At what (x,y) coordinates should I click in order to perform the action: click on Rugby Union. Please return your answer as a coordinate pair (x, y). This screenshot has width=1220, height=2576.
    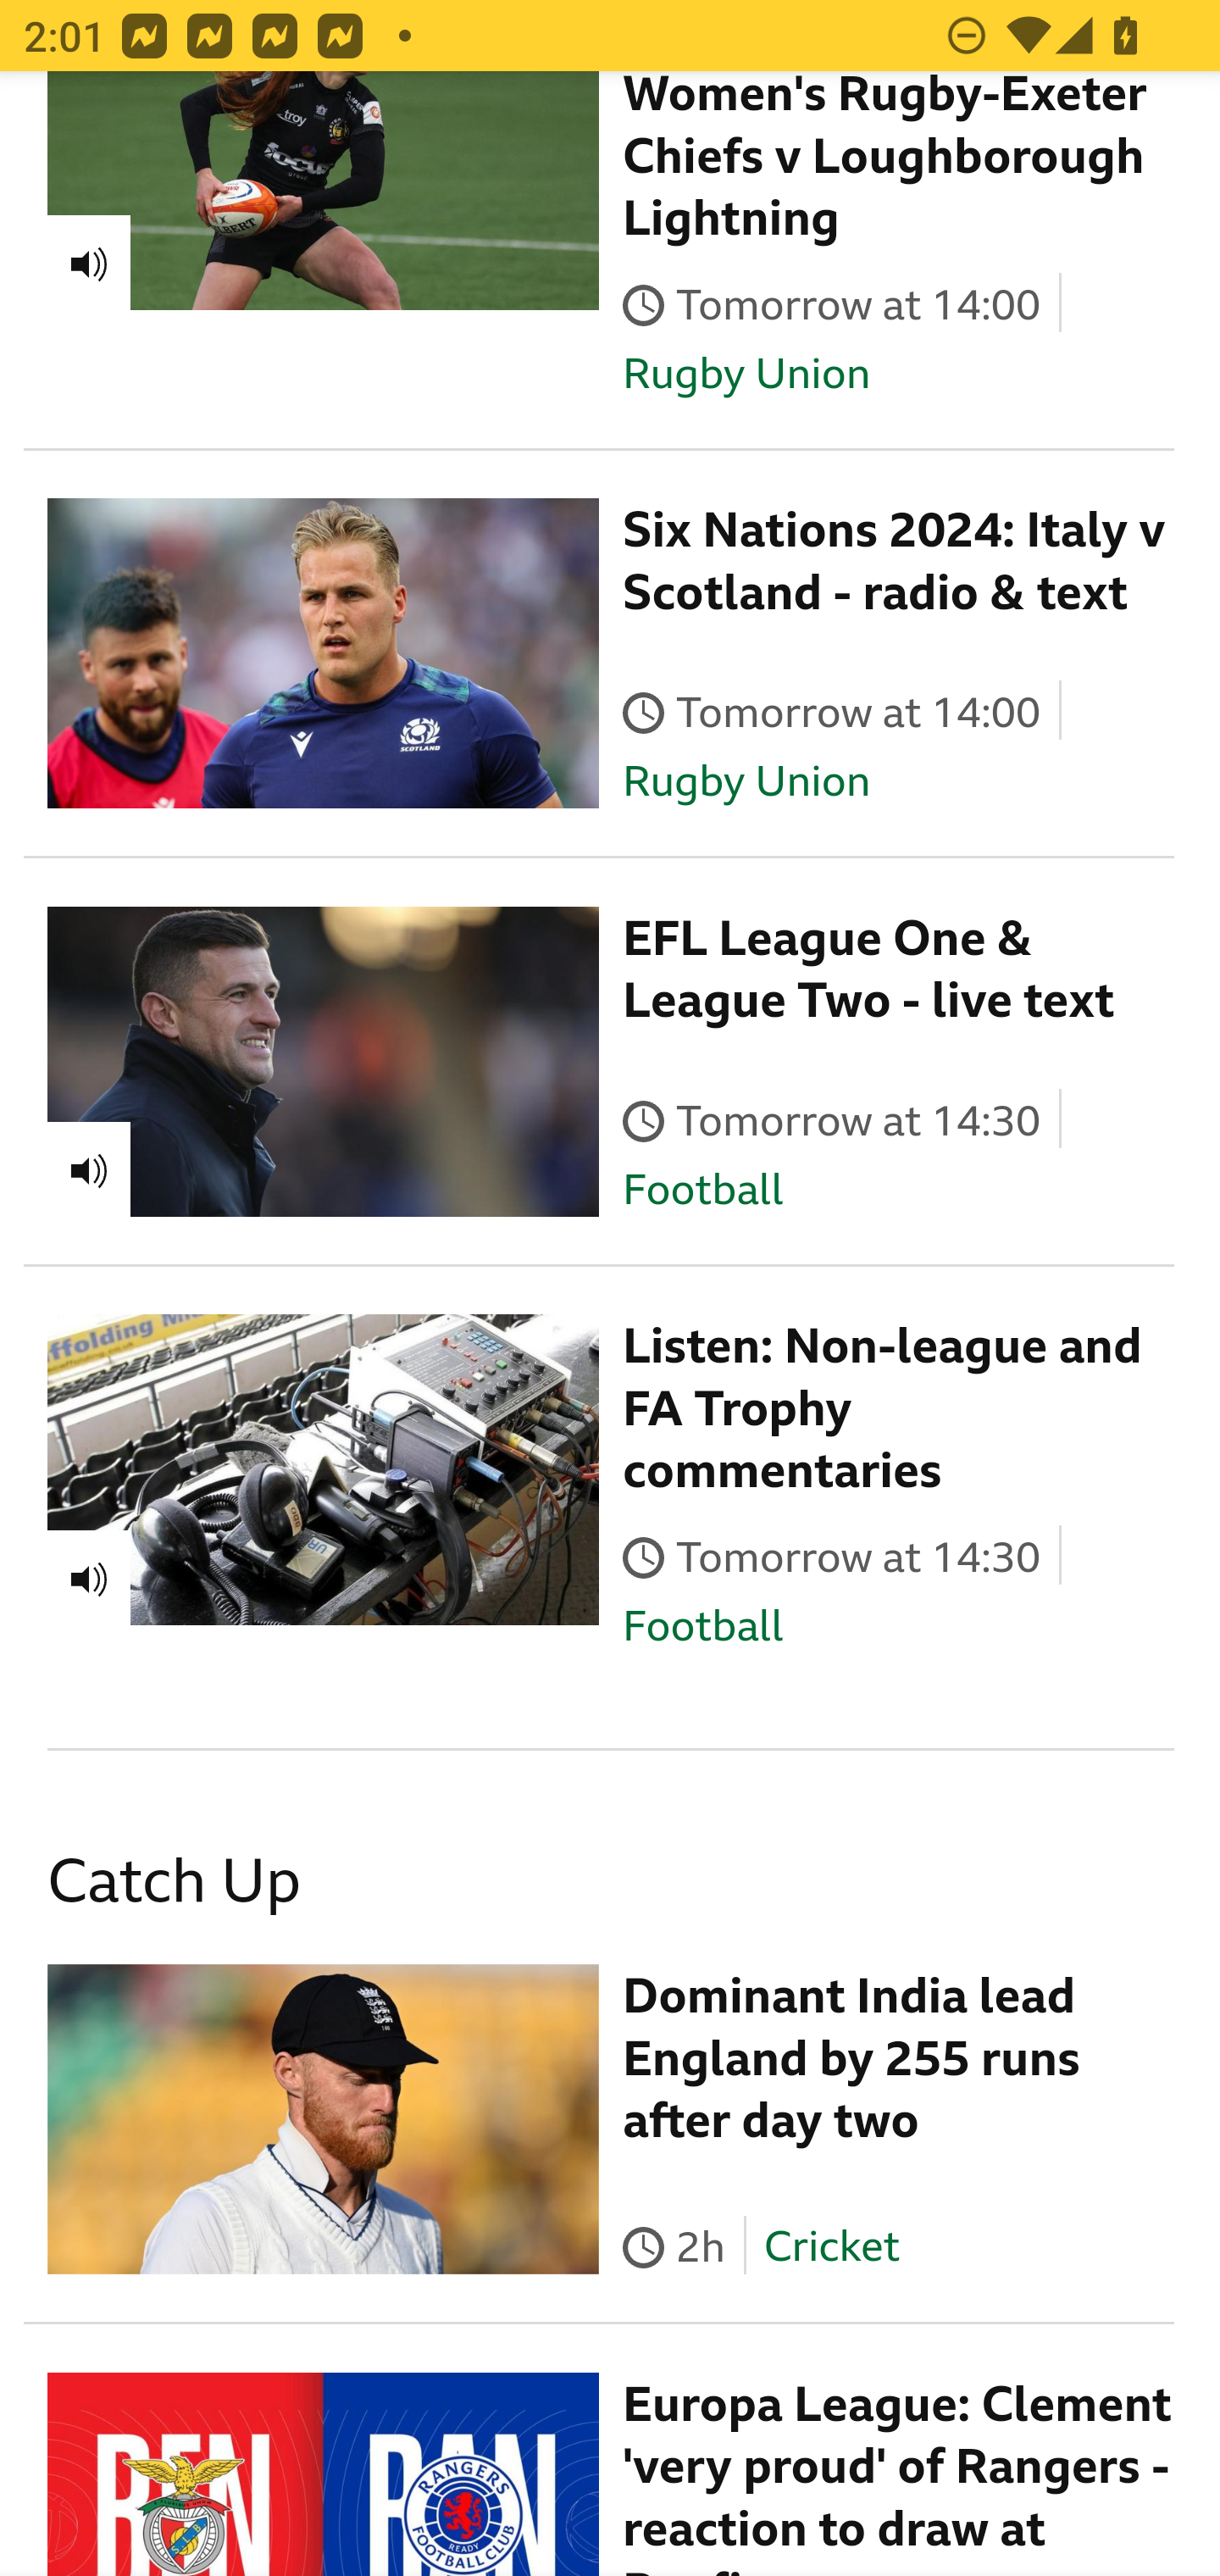
    Looking at the image, I should click on (747, 784).